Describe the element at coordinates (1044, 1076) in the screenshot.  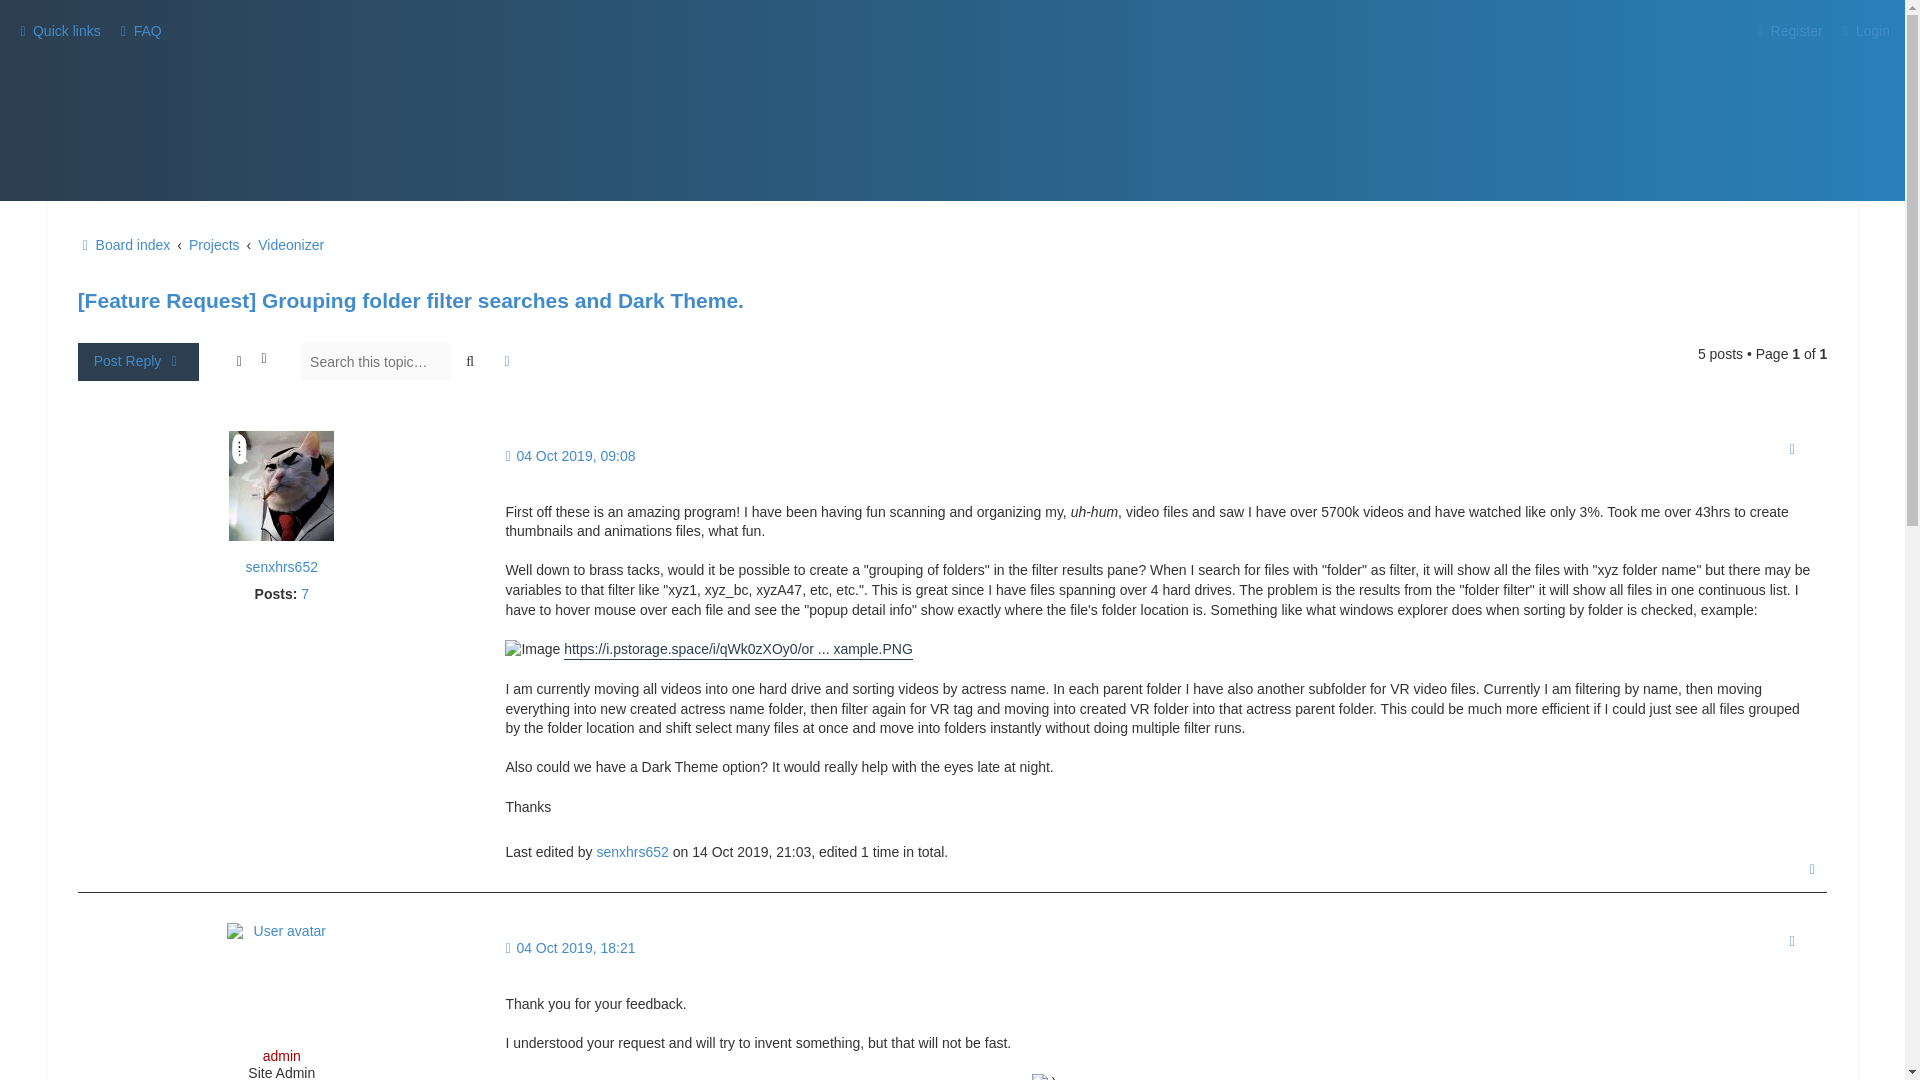
I see `Wink` at that location.